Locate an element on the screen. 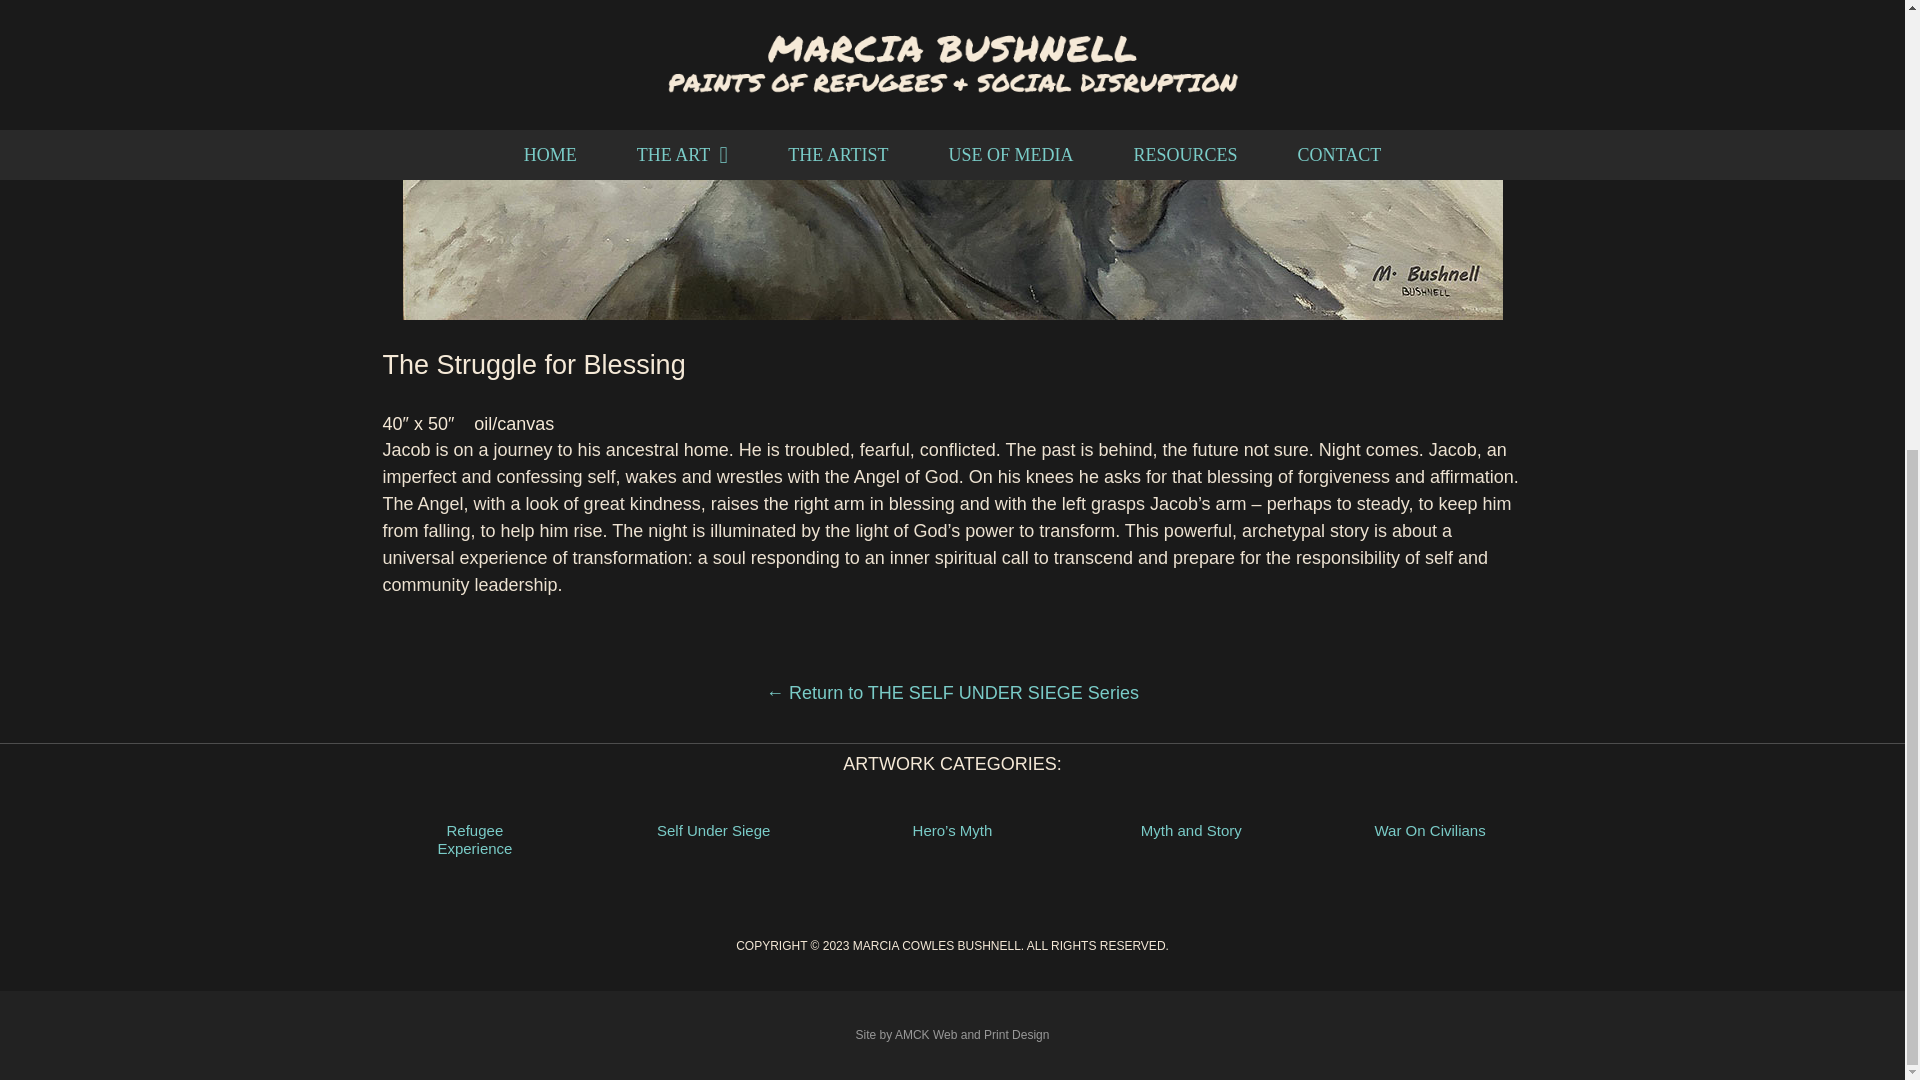  AMCK Web and Print Design is located at coordinates (972, 1035).